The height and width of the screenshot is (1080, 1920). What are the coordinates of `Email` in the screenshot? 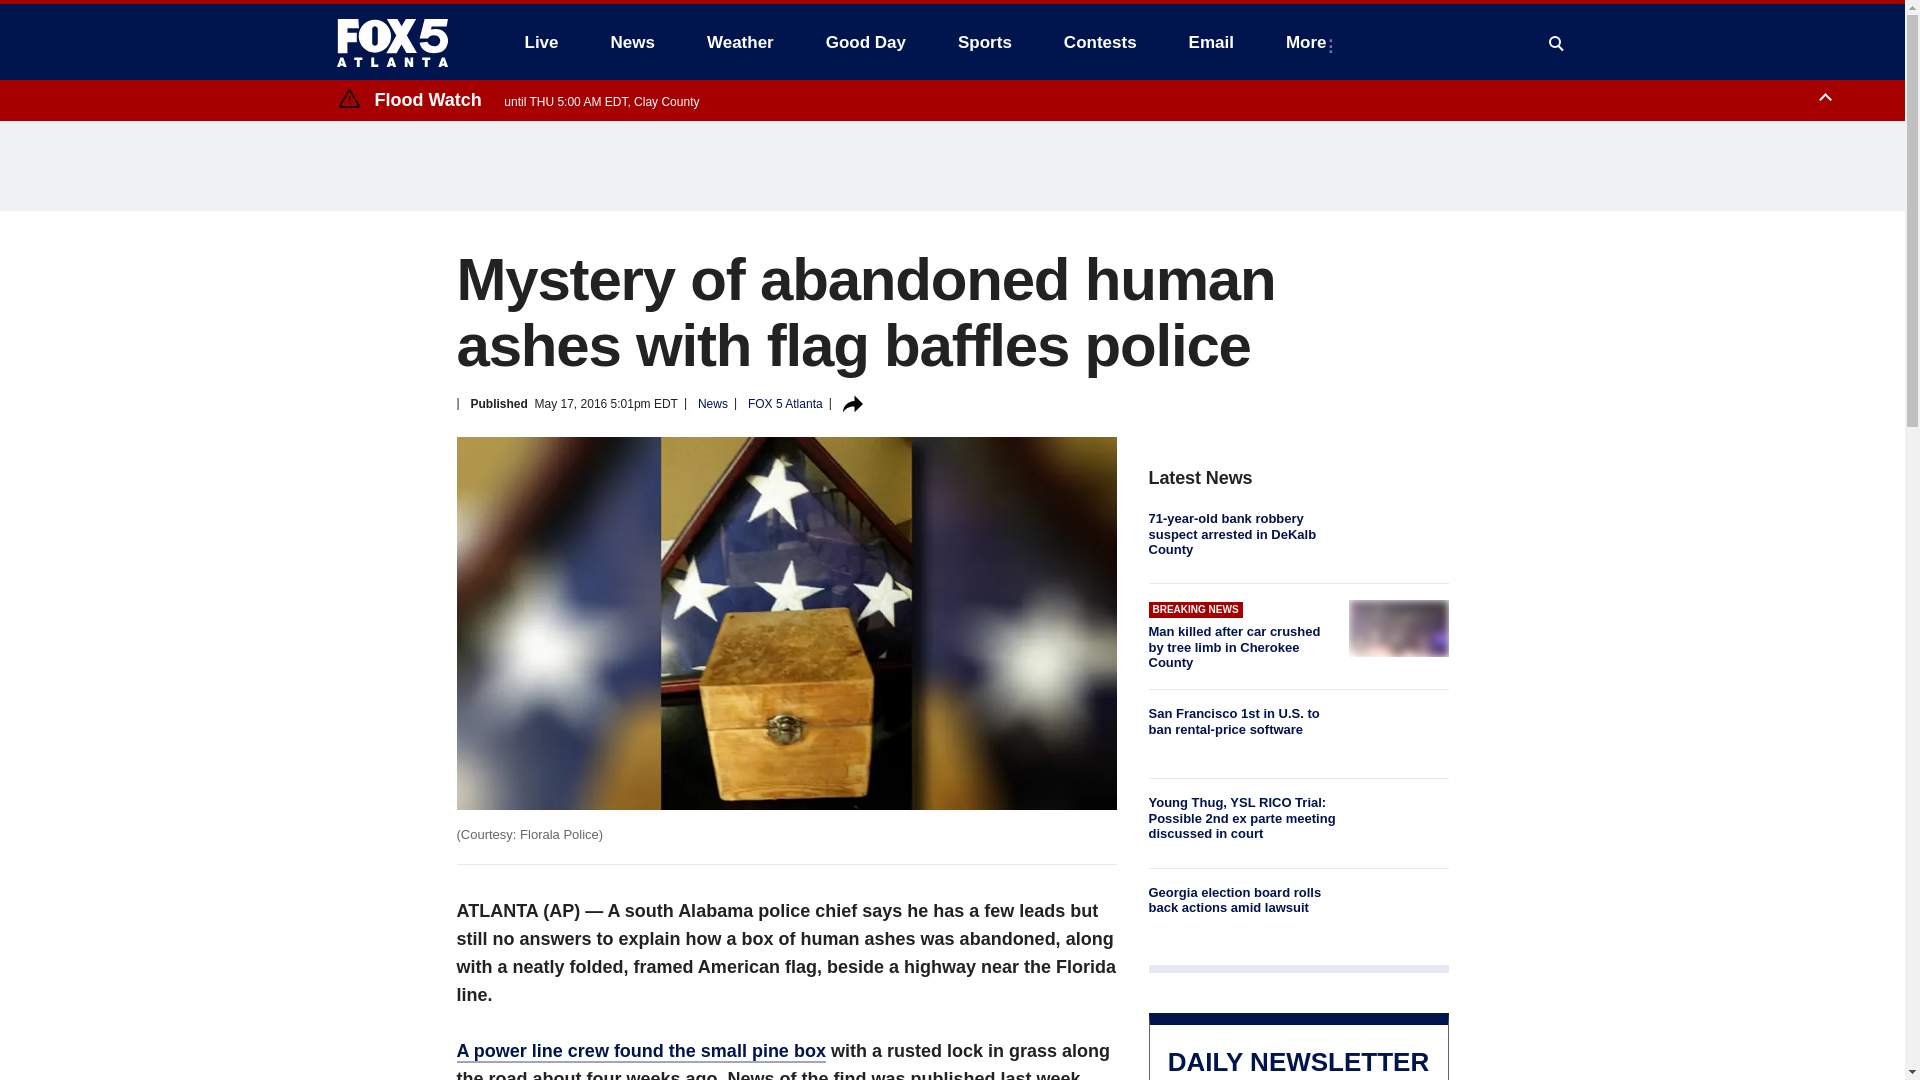 It's located at (1211, 42).